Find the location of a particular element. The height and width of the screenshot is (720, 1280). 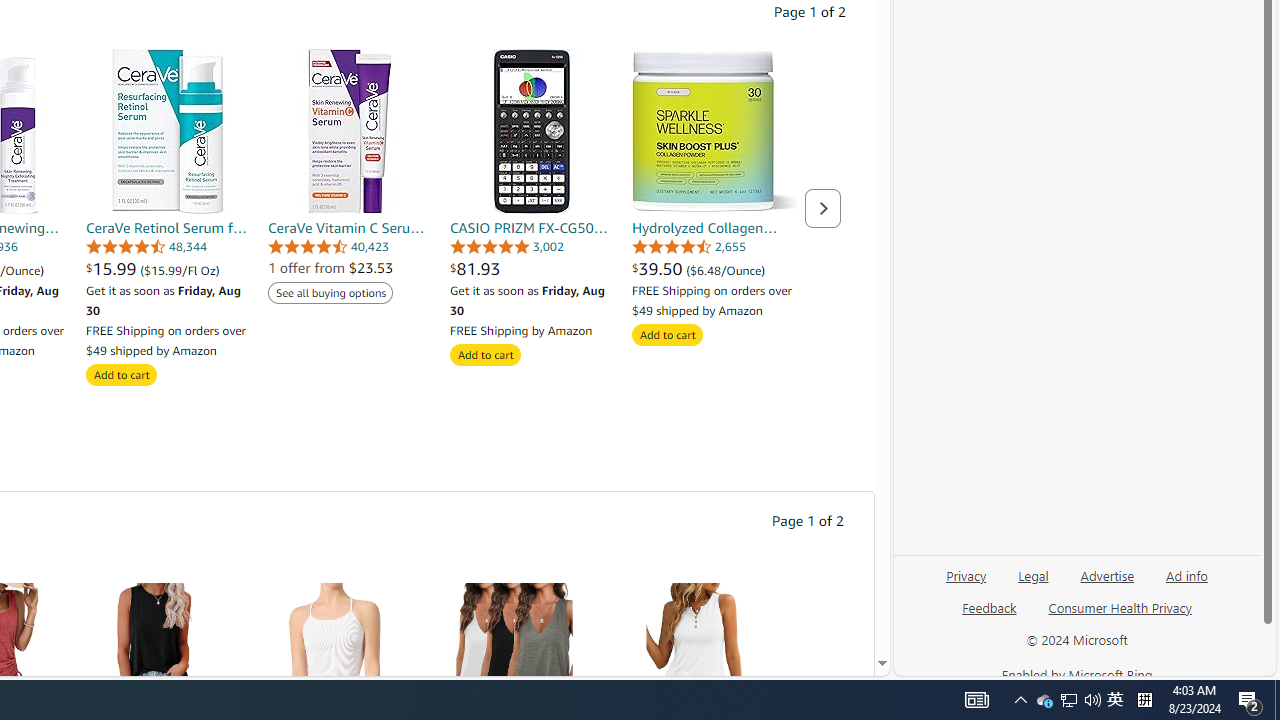

$15.99  is located at coordinates (112, 268).